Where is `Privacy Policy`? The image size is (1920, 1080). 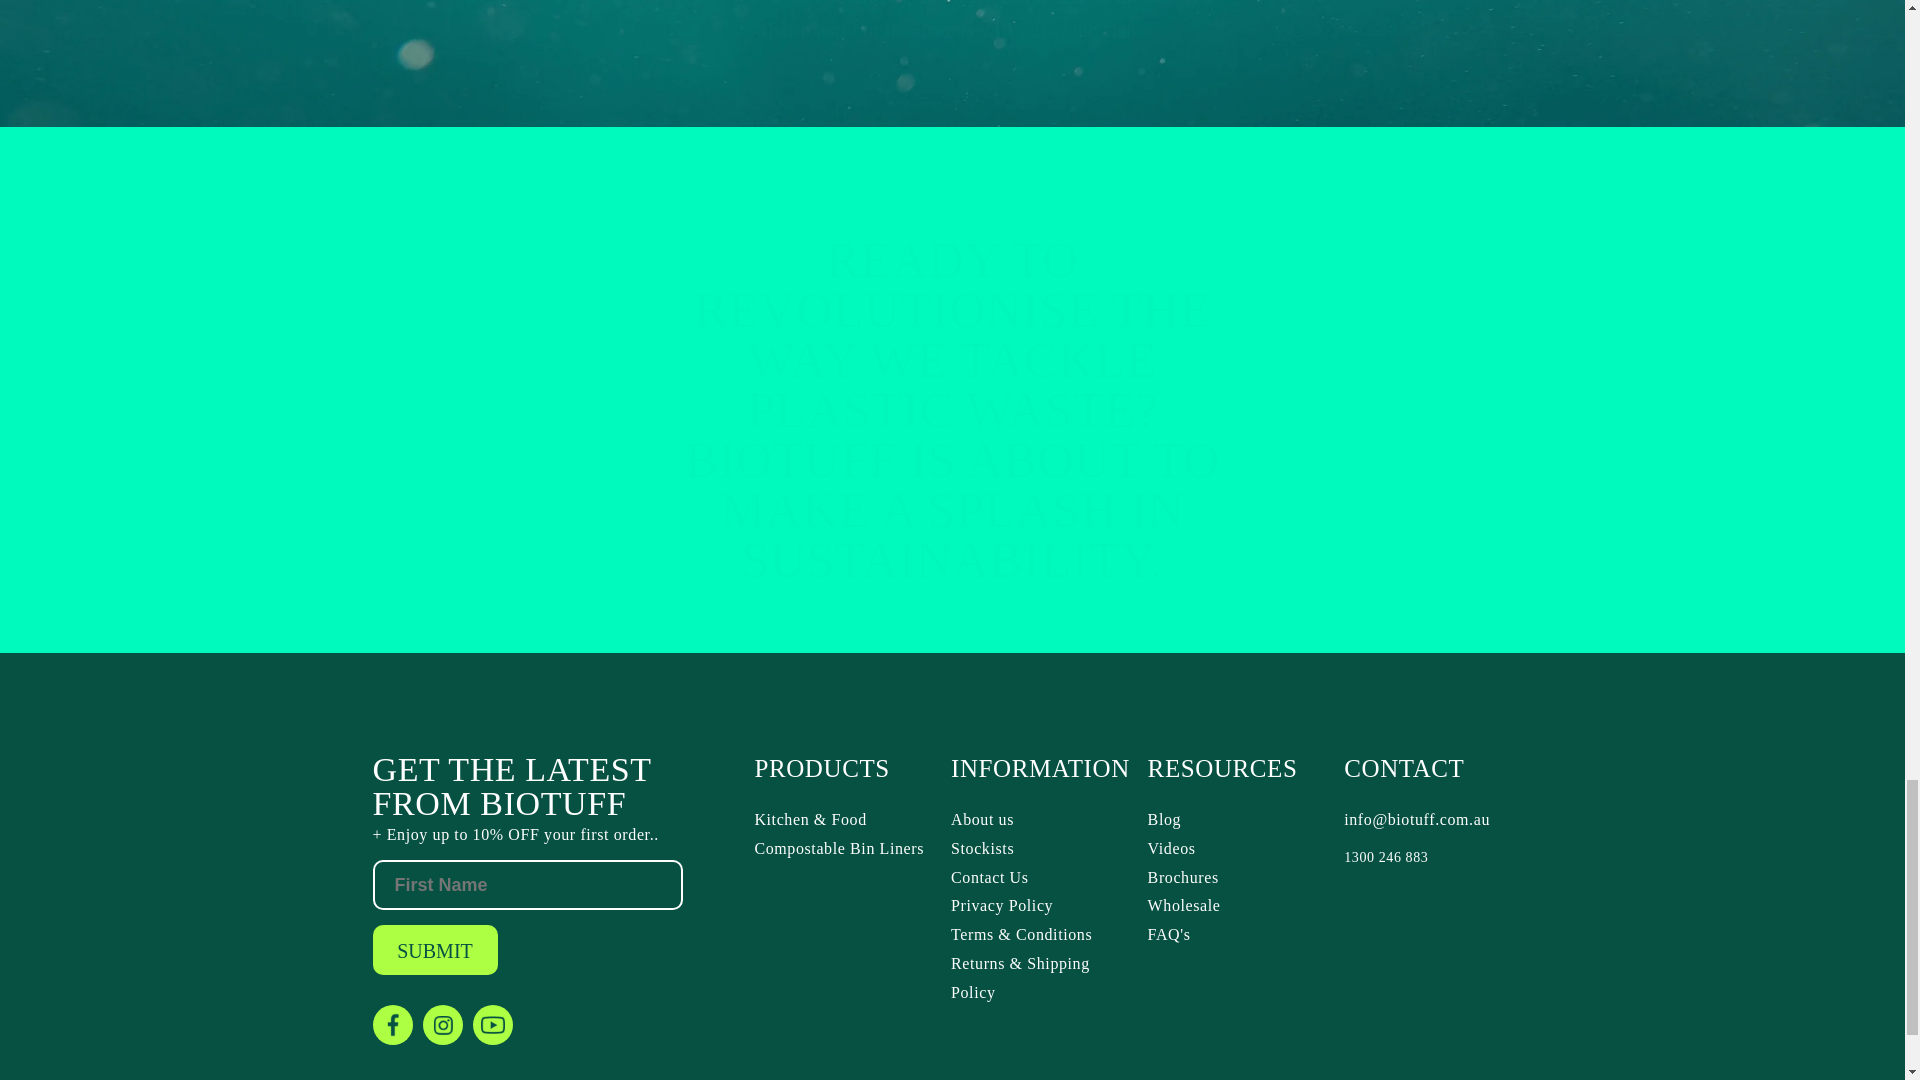
Privacy Policy is located at coordinates (1040, 906).